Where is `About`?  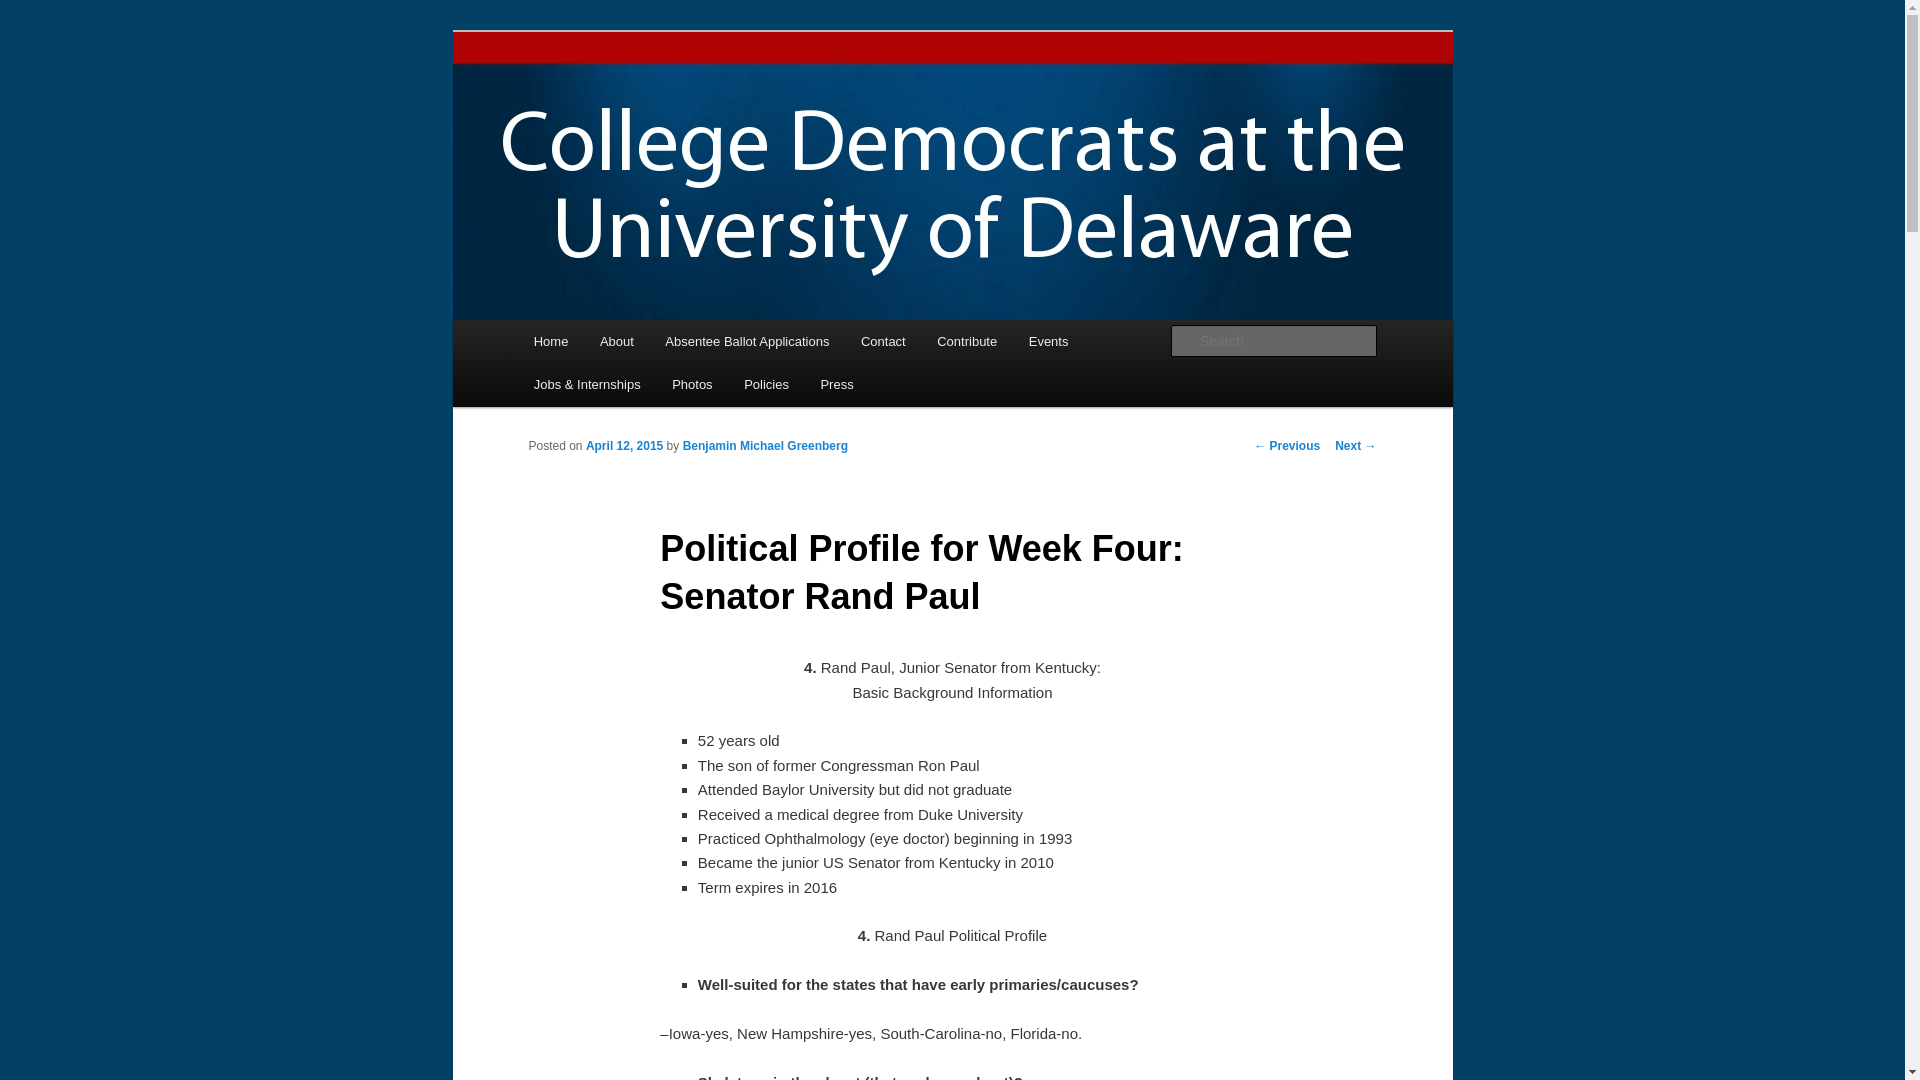
About is located at coordinates (616, 340).